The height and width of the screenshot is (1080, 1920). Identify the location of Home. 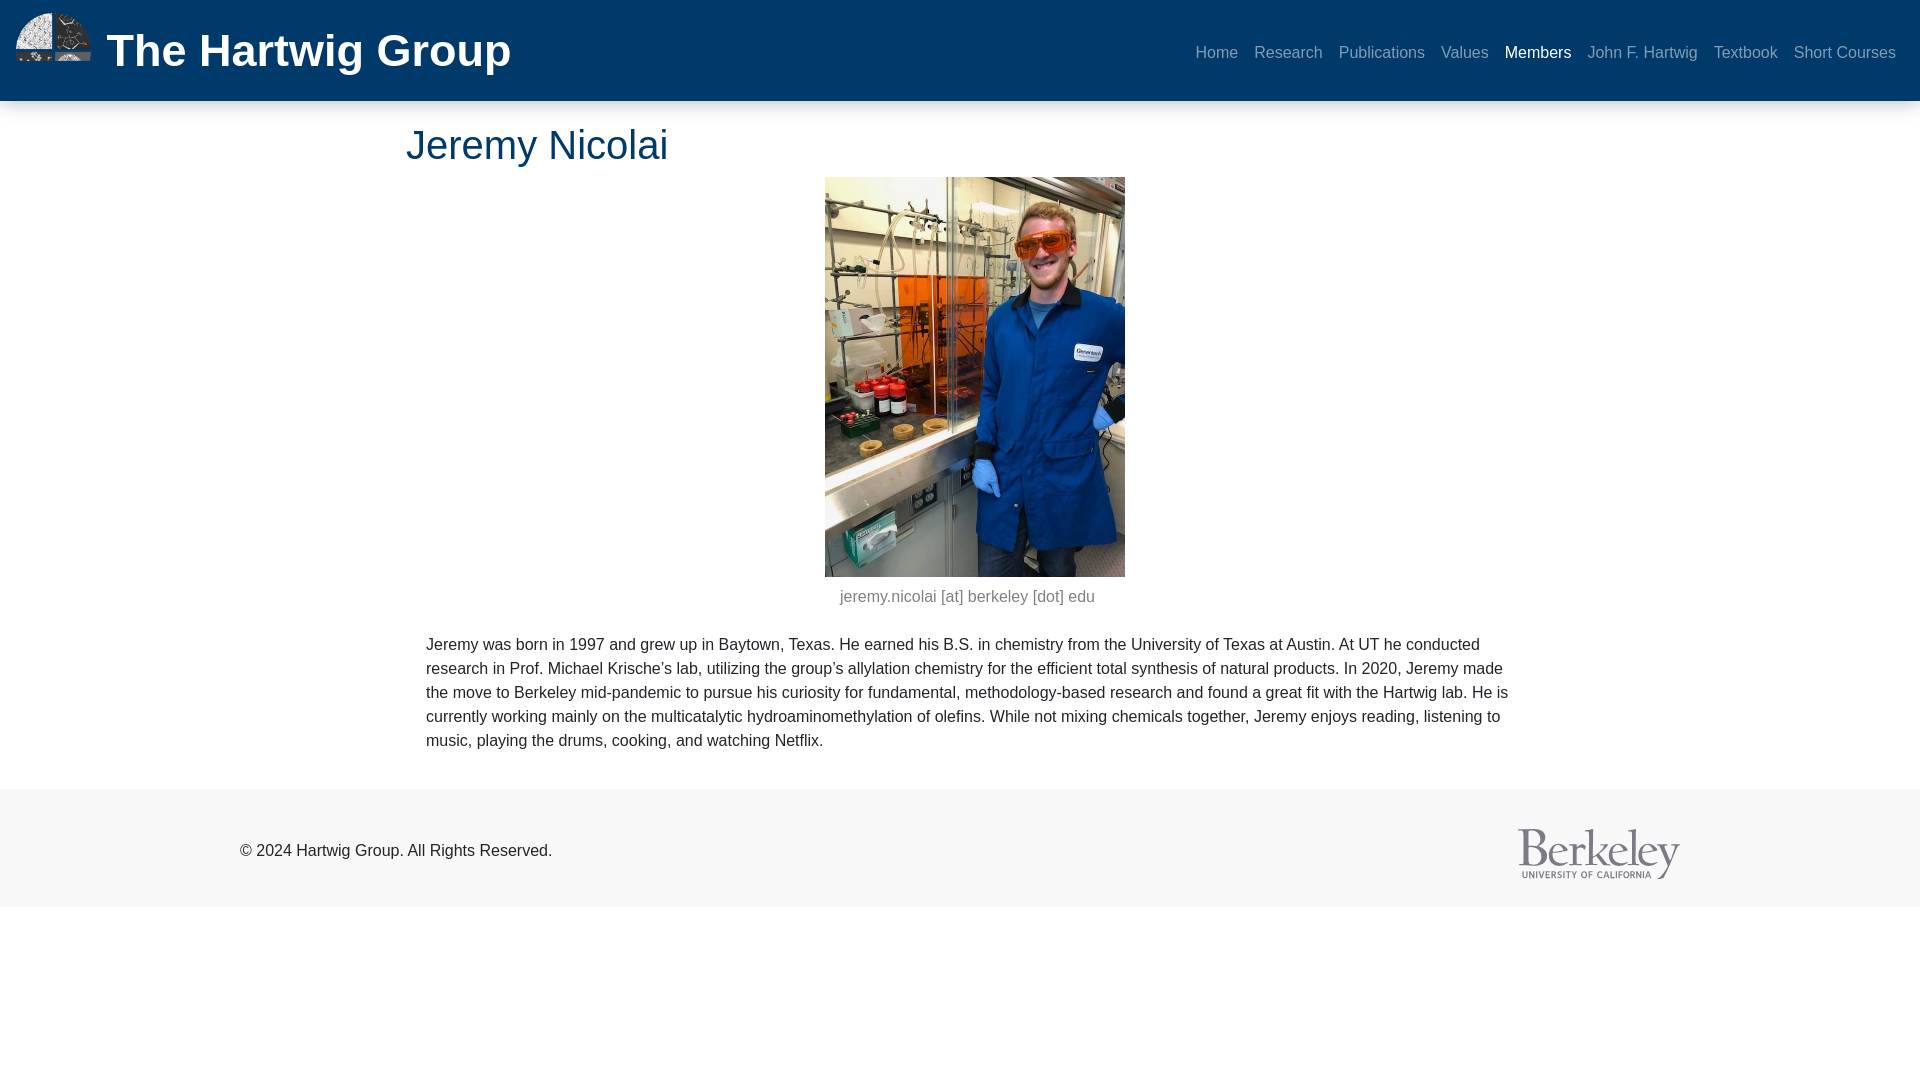
(1217, 53).